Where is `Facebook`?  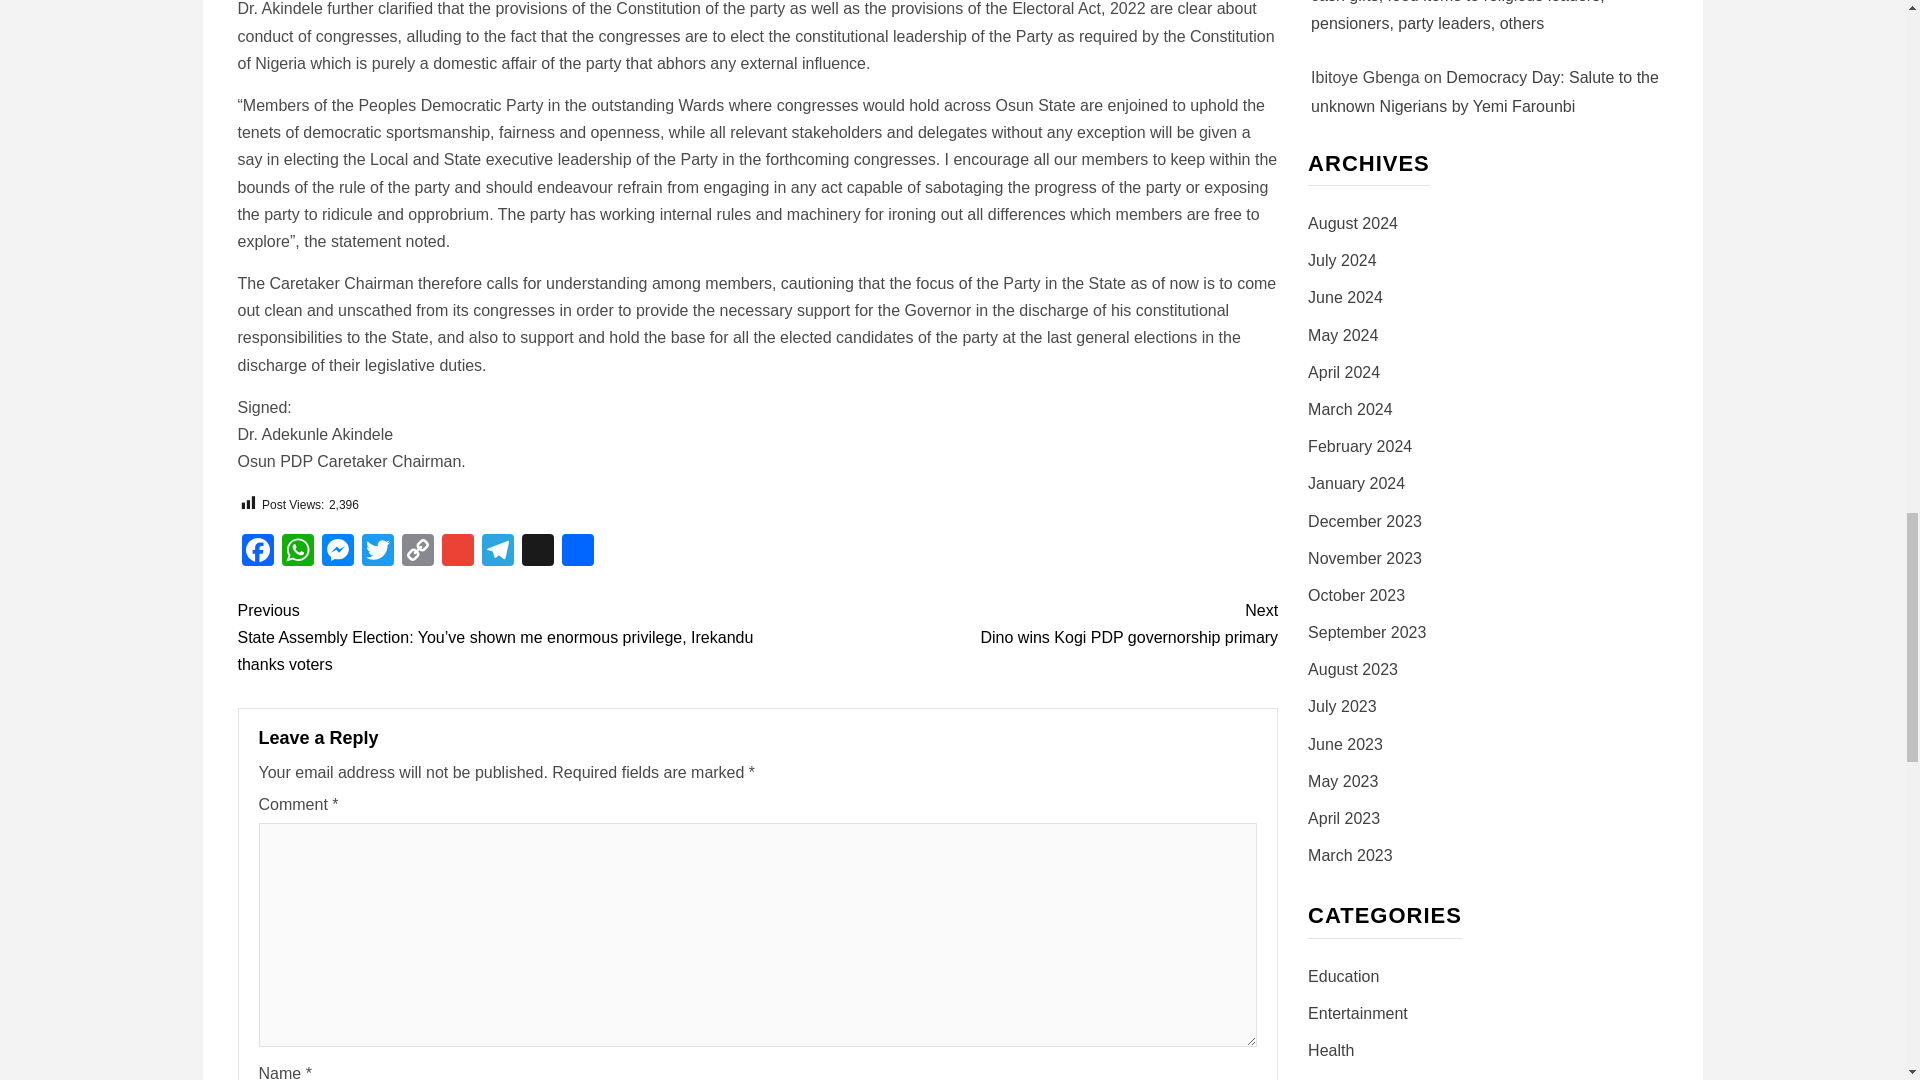
Facebook is located at coordinates (258, 552).